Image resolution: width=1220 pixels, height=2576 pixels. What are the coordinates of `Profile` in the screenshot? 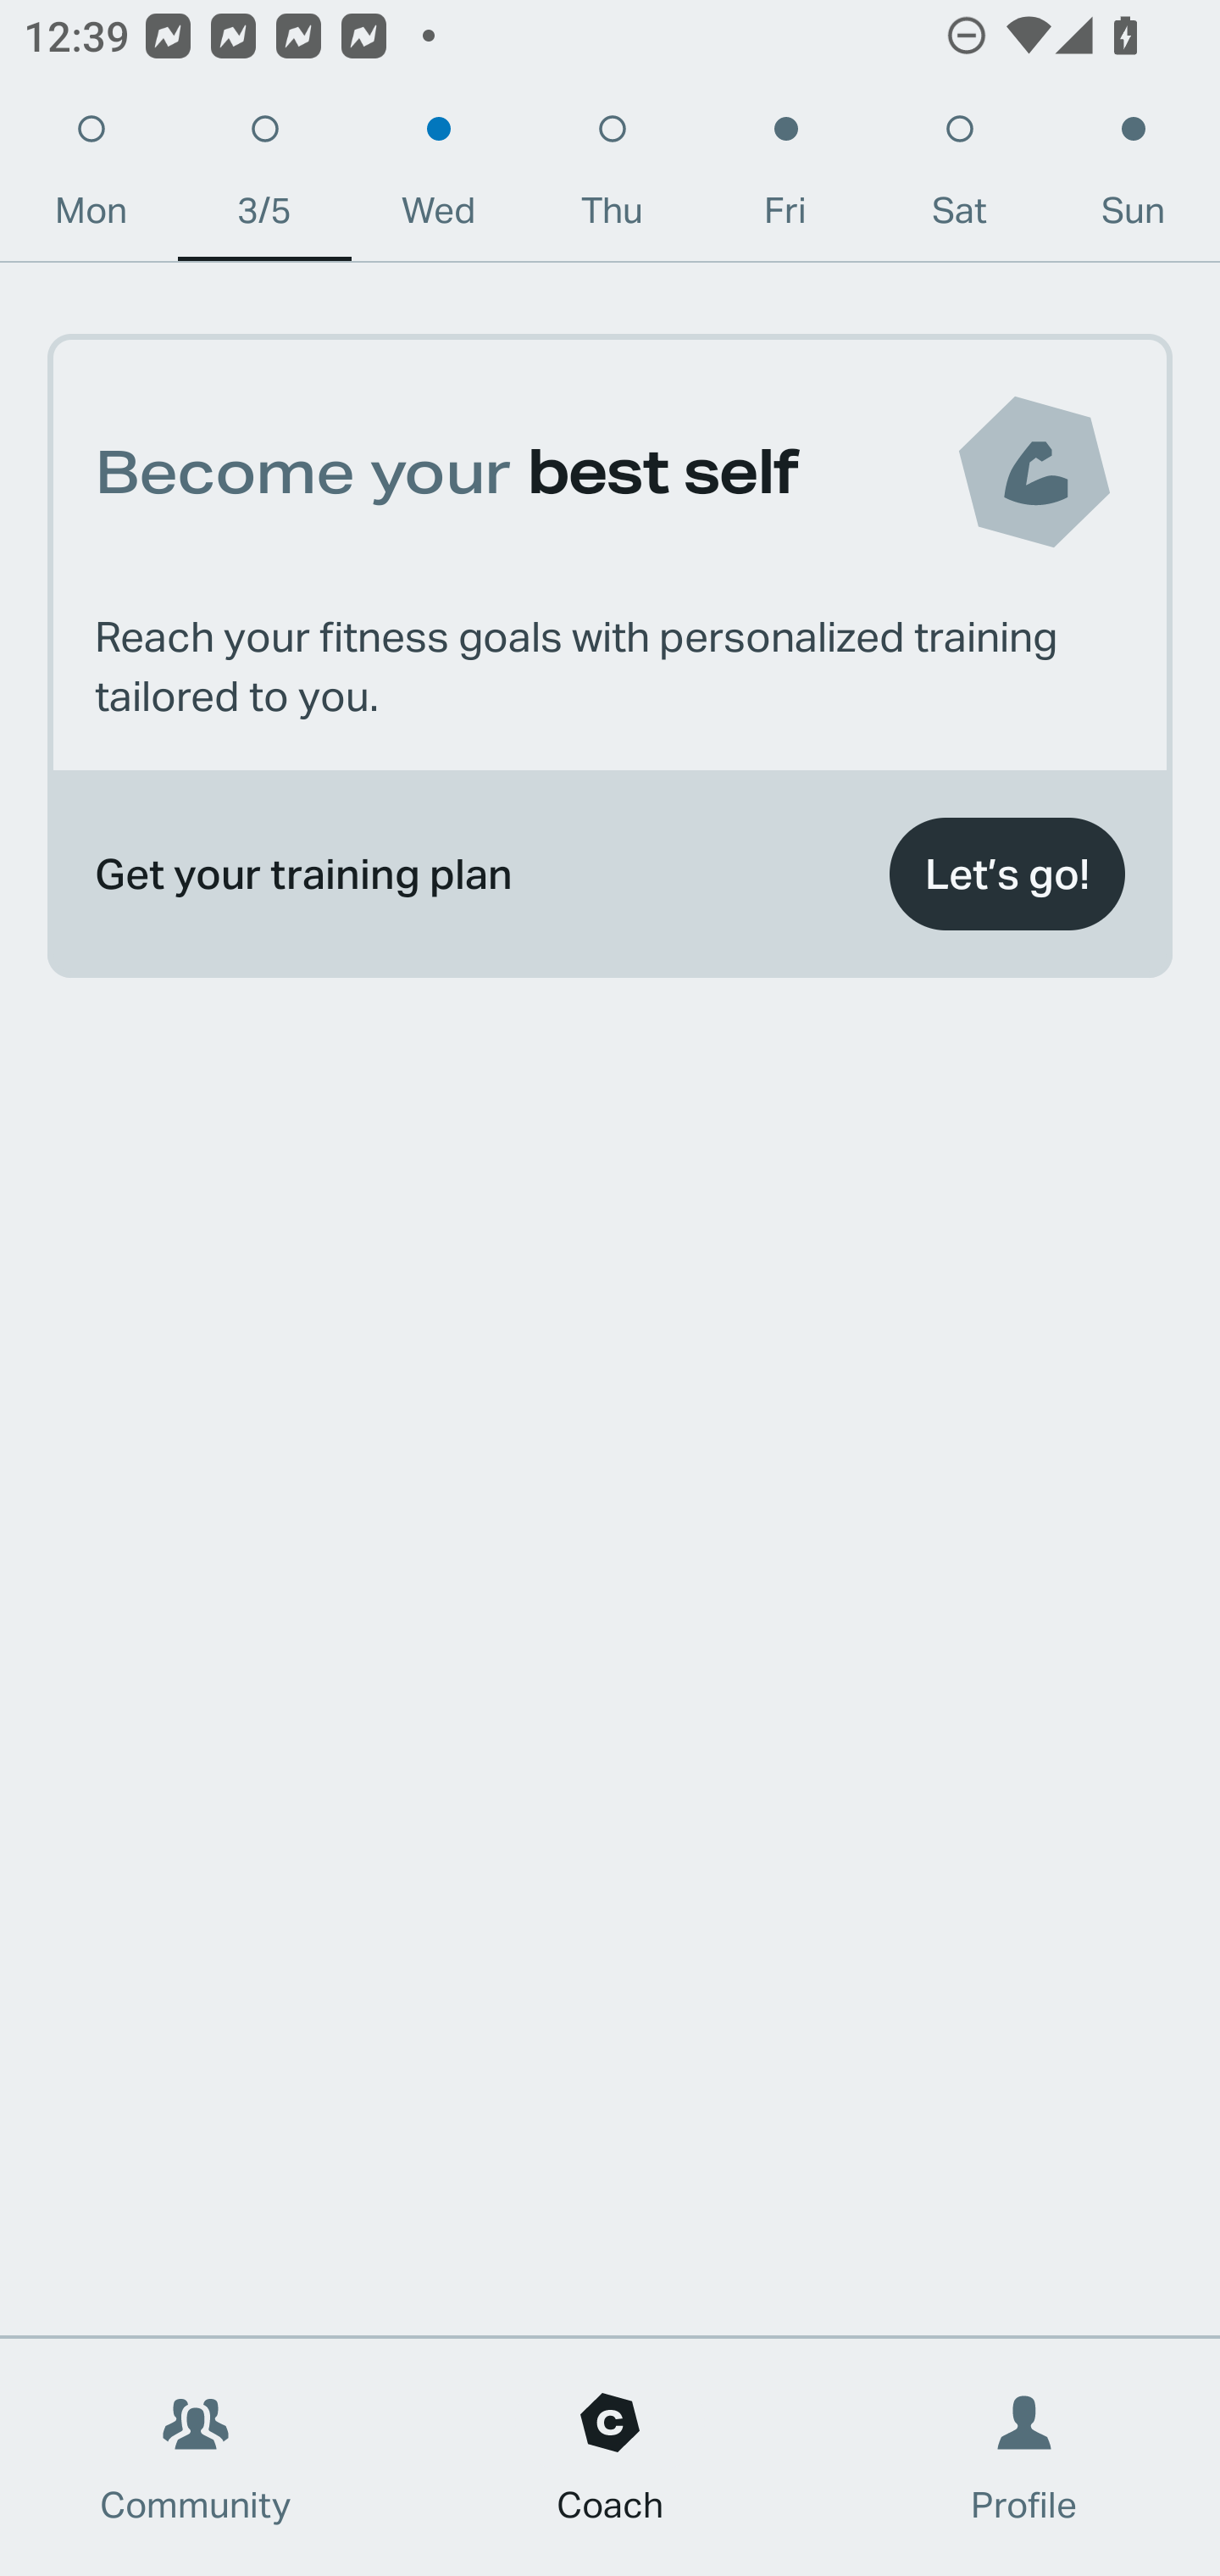 It's located at (1025, 2457).